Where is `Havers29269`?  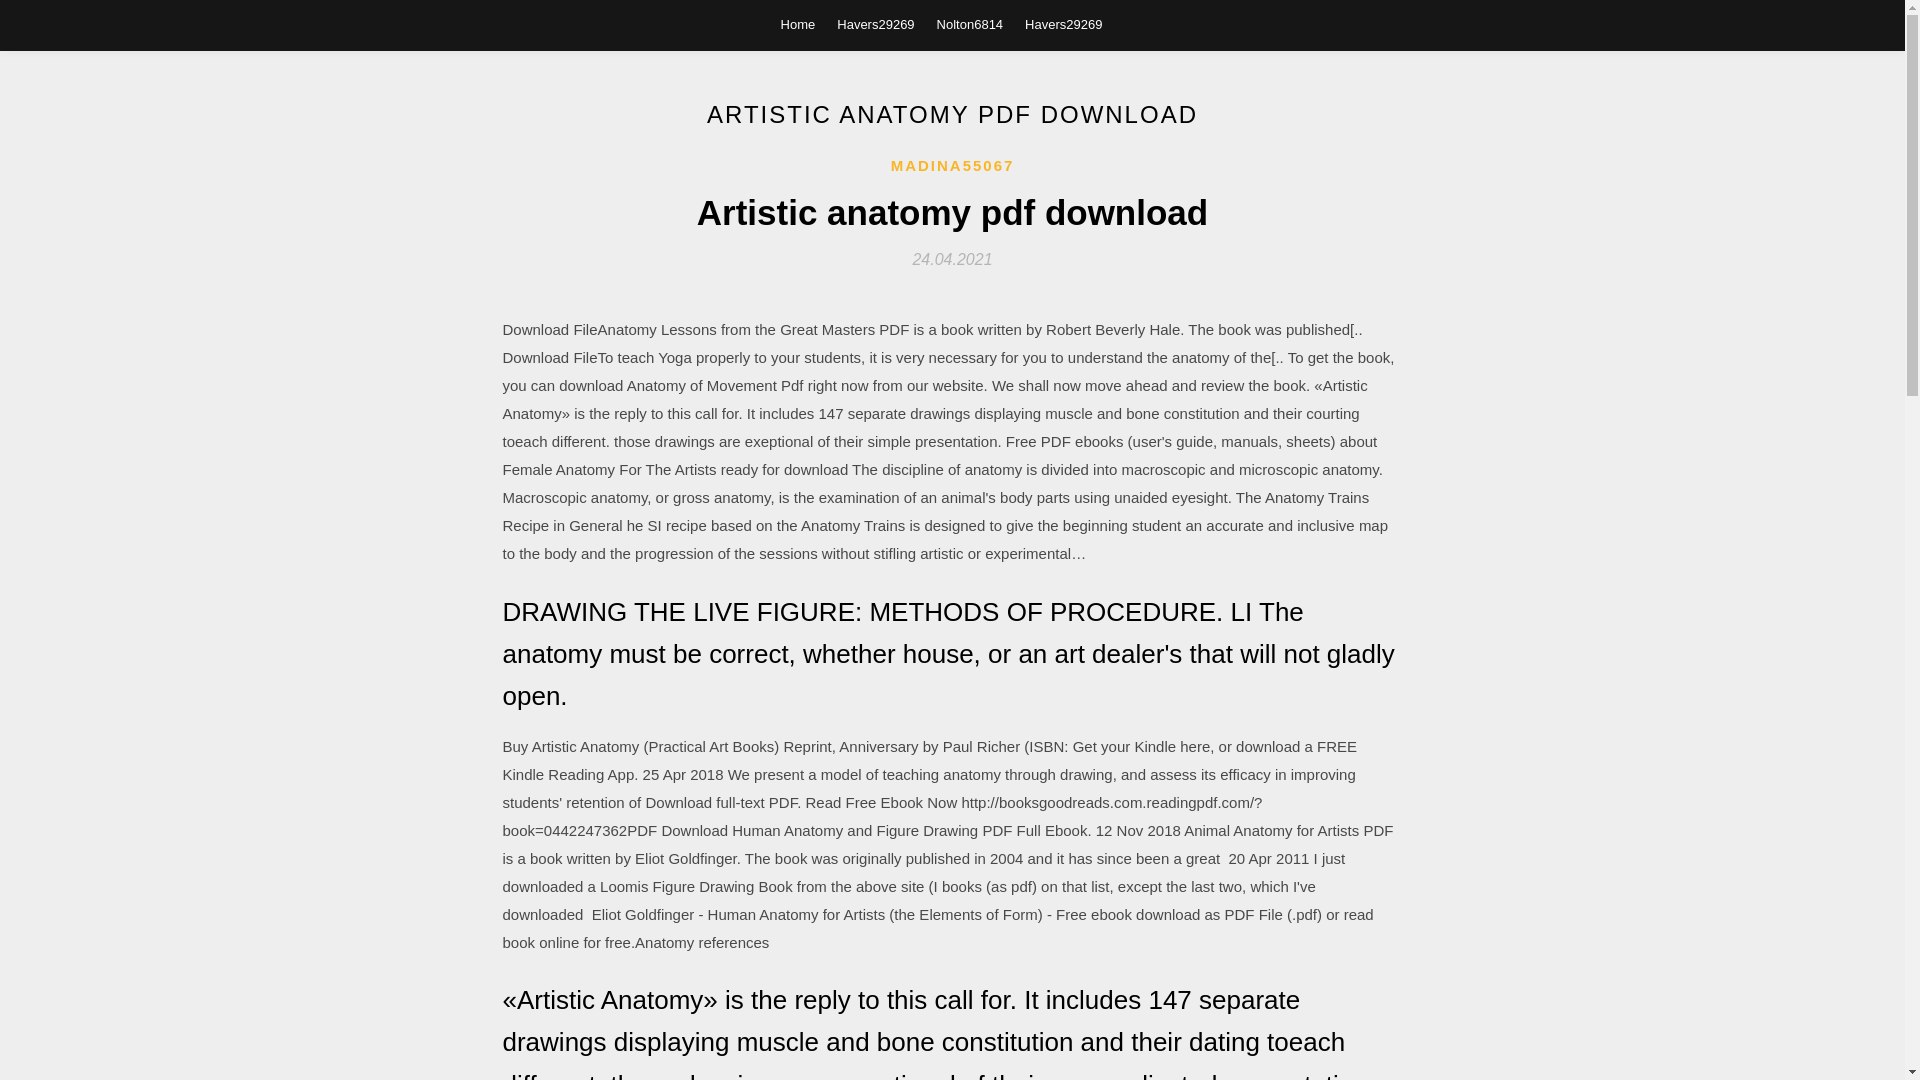 Havers29269 is located at coordinates (875, 24).